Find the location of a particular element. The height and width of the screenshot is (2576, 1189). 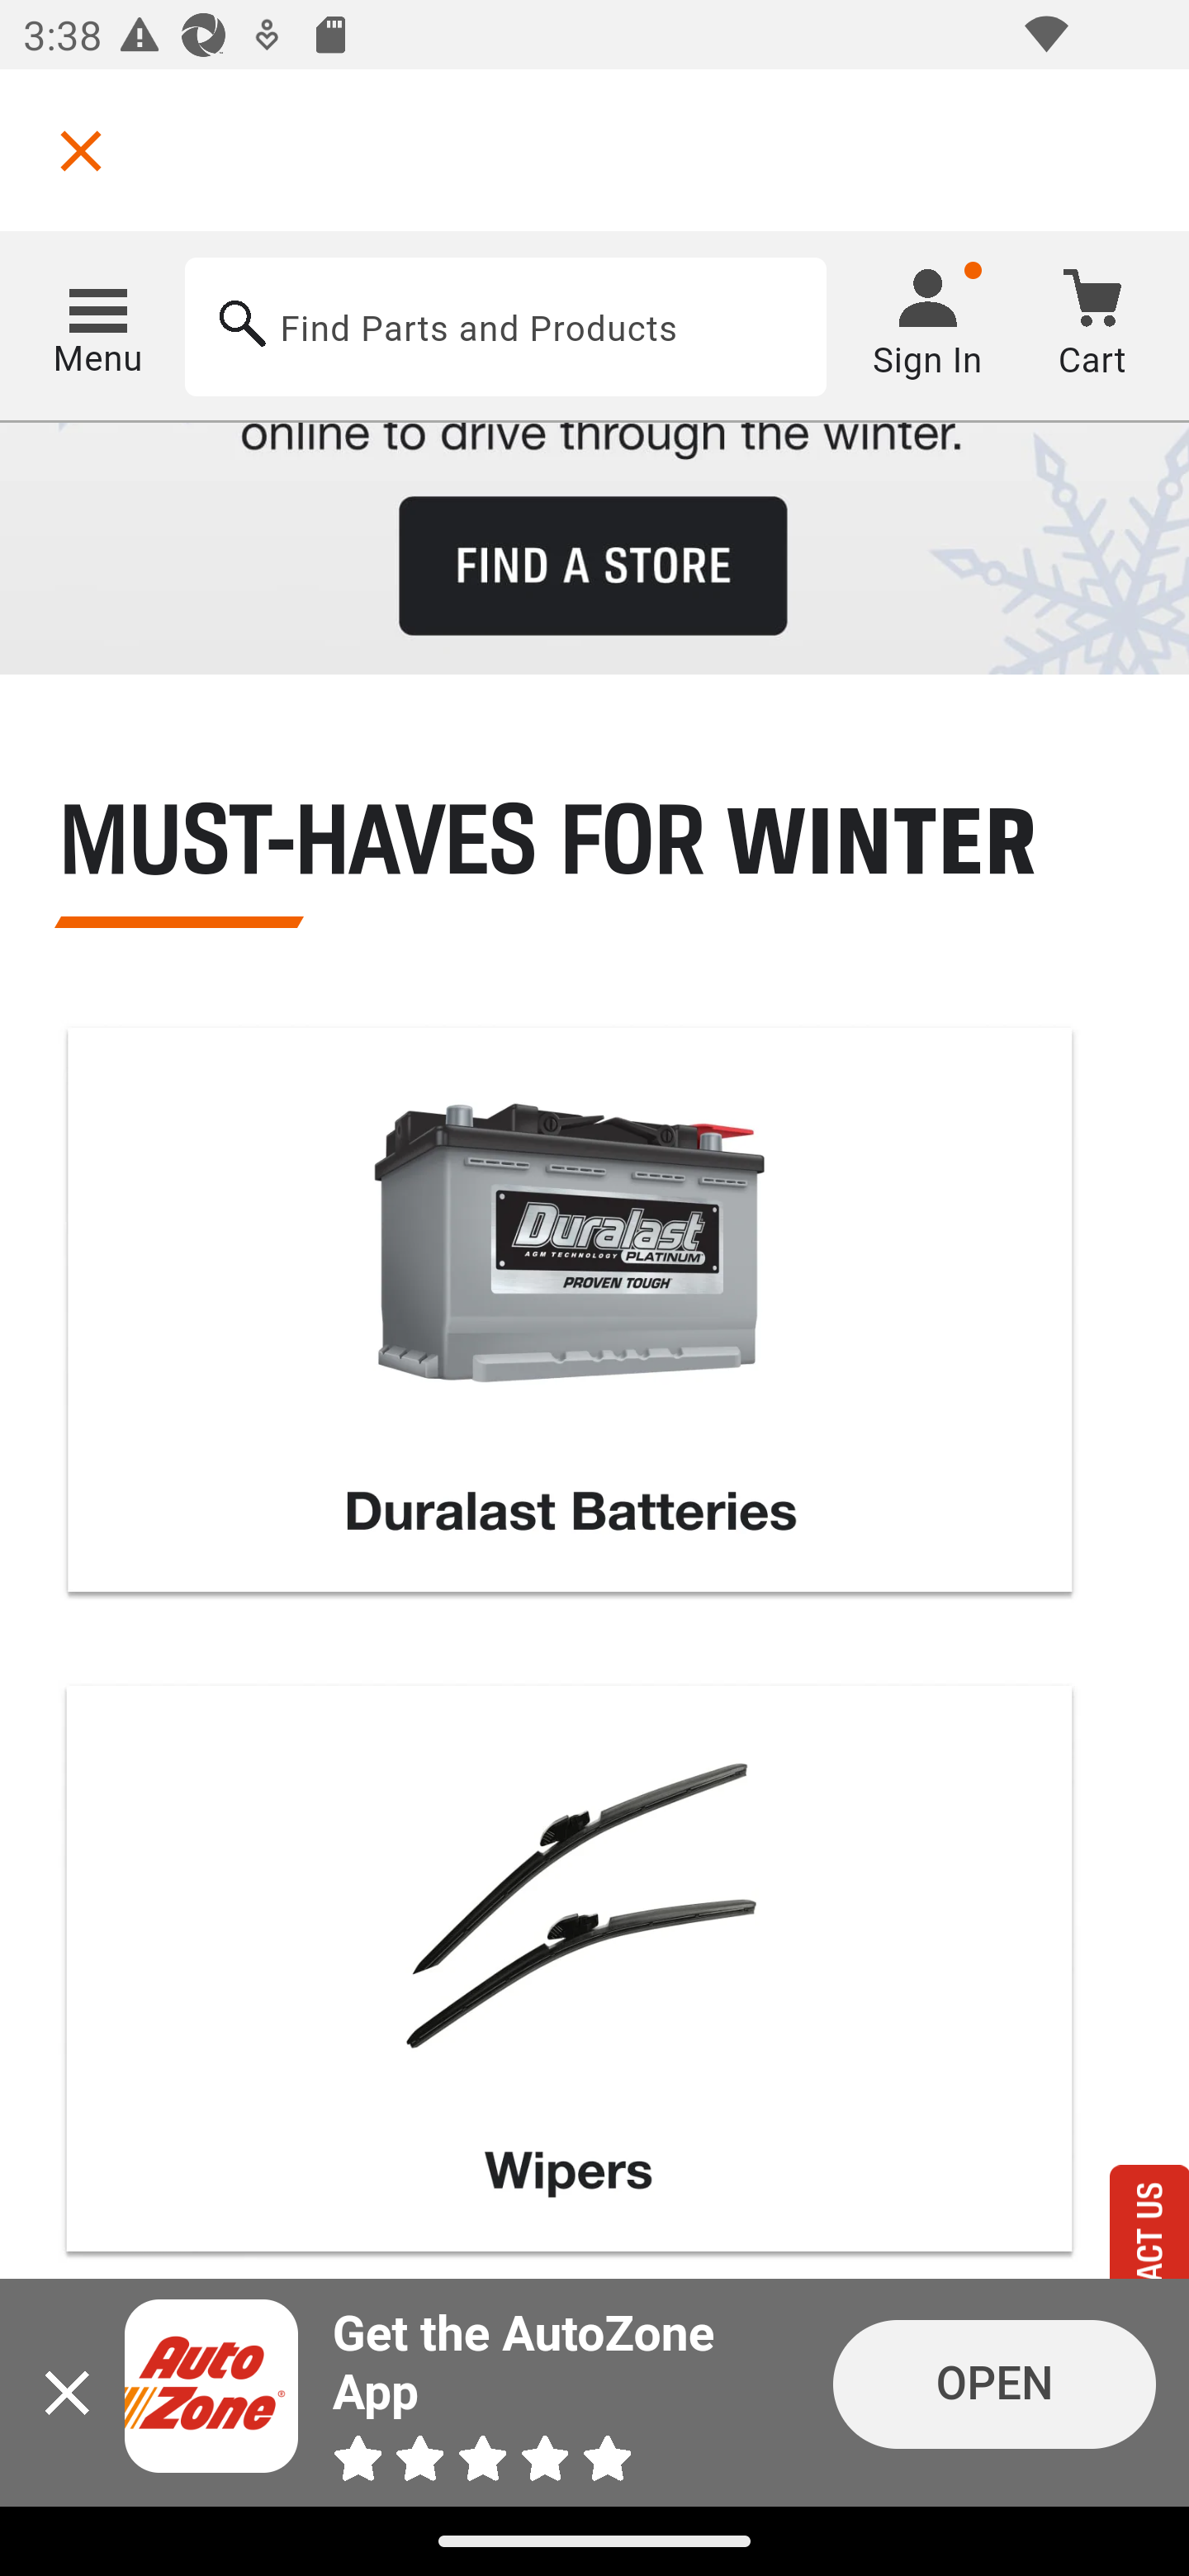

Wipers is located at coordinates (570, 1978).